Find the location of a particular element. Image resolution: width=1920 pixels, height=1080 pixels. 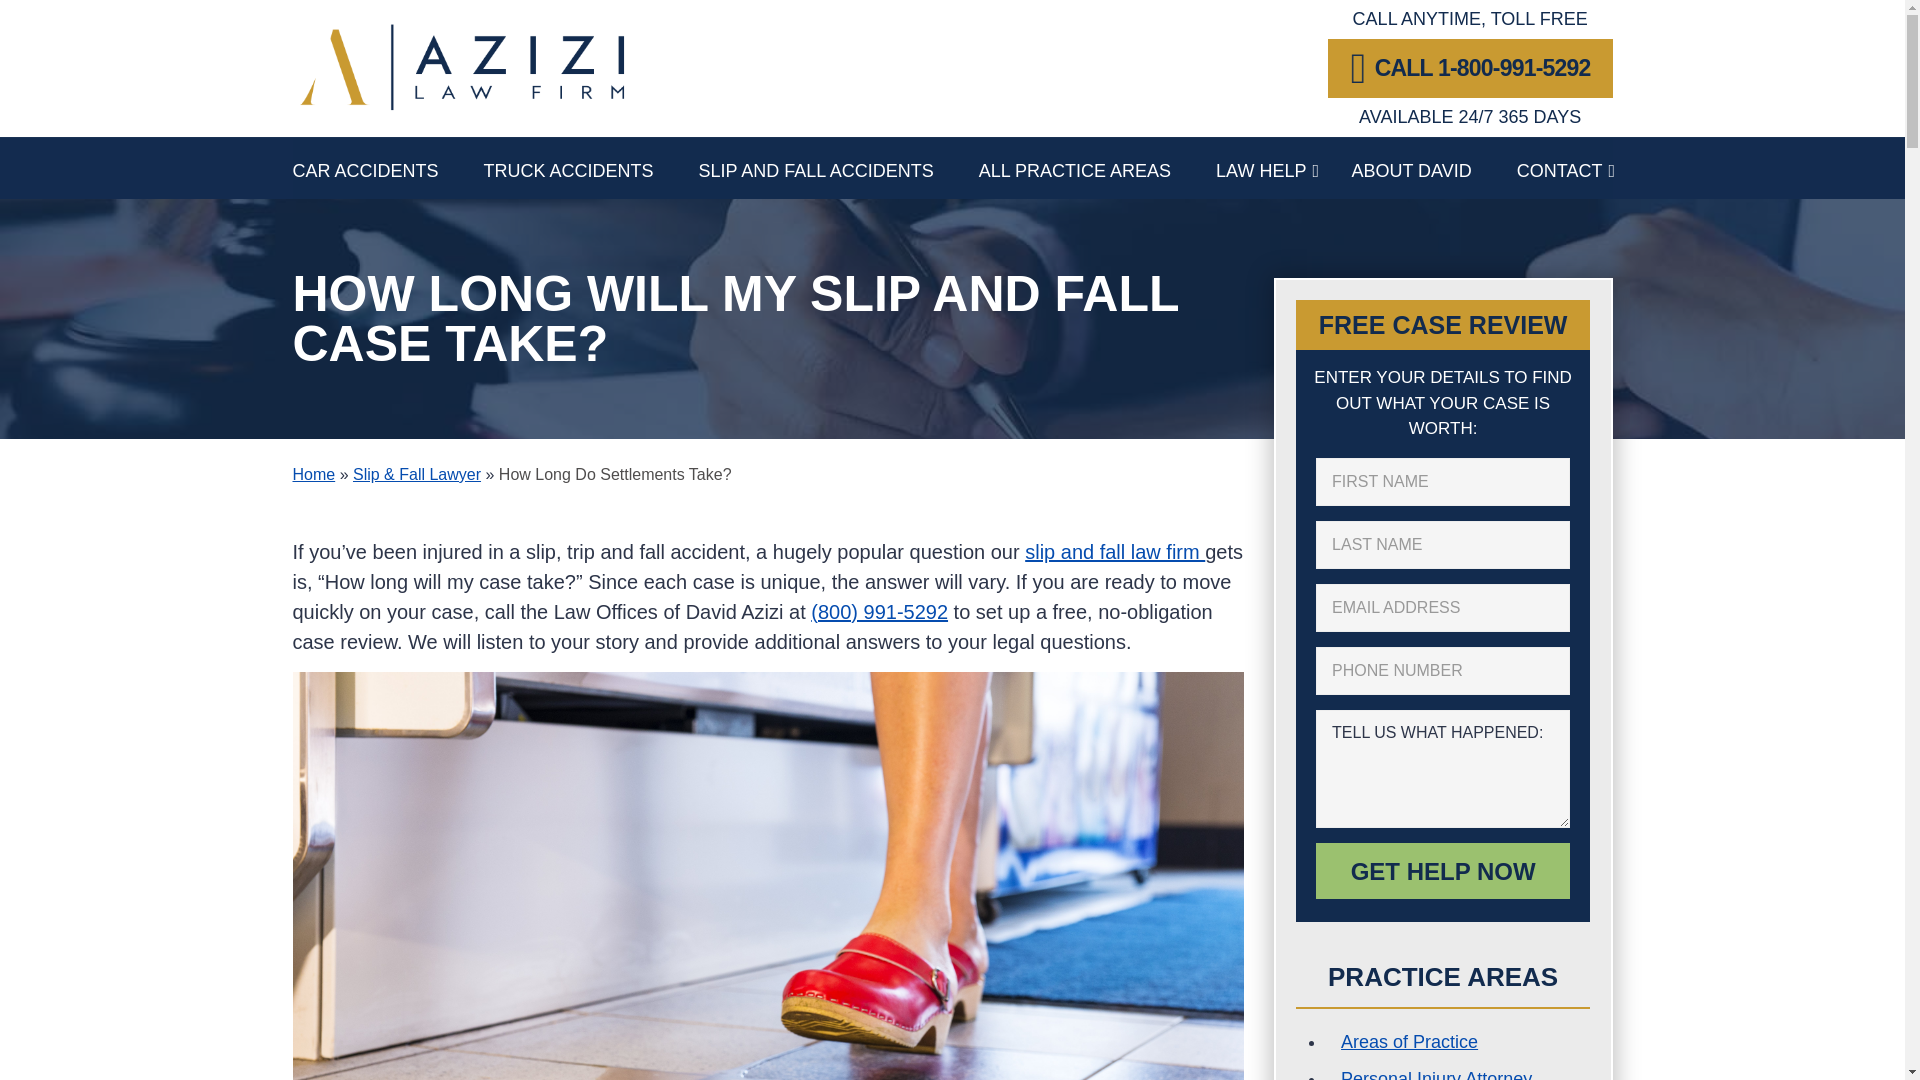

slip and fall law firm is located at coordinates (1115, 552).